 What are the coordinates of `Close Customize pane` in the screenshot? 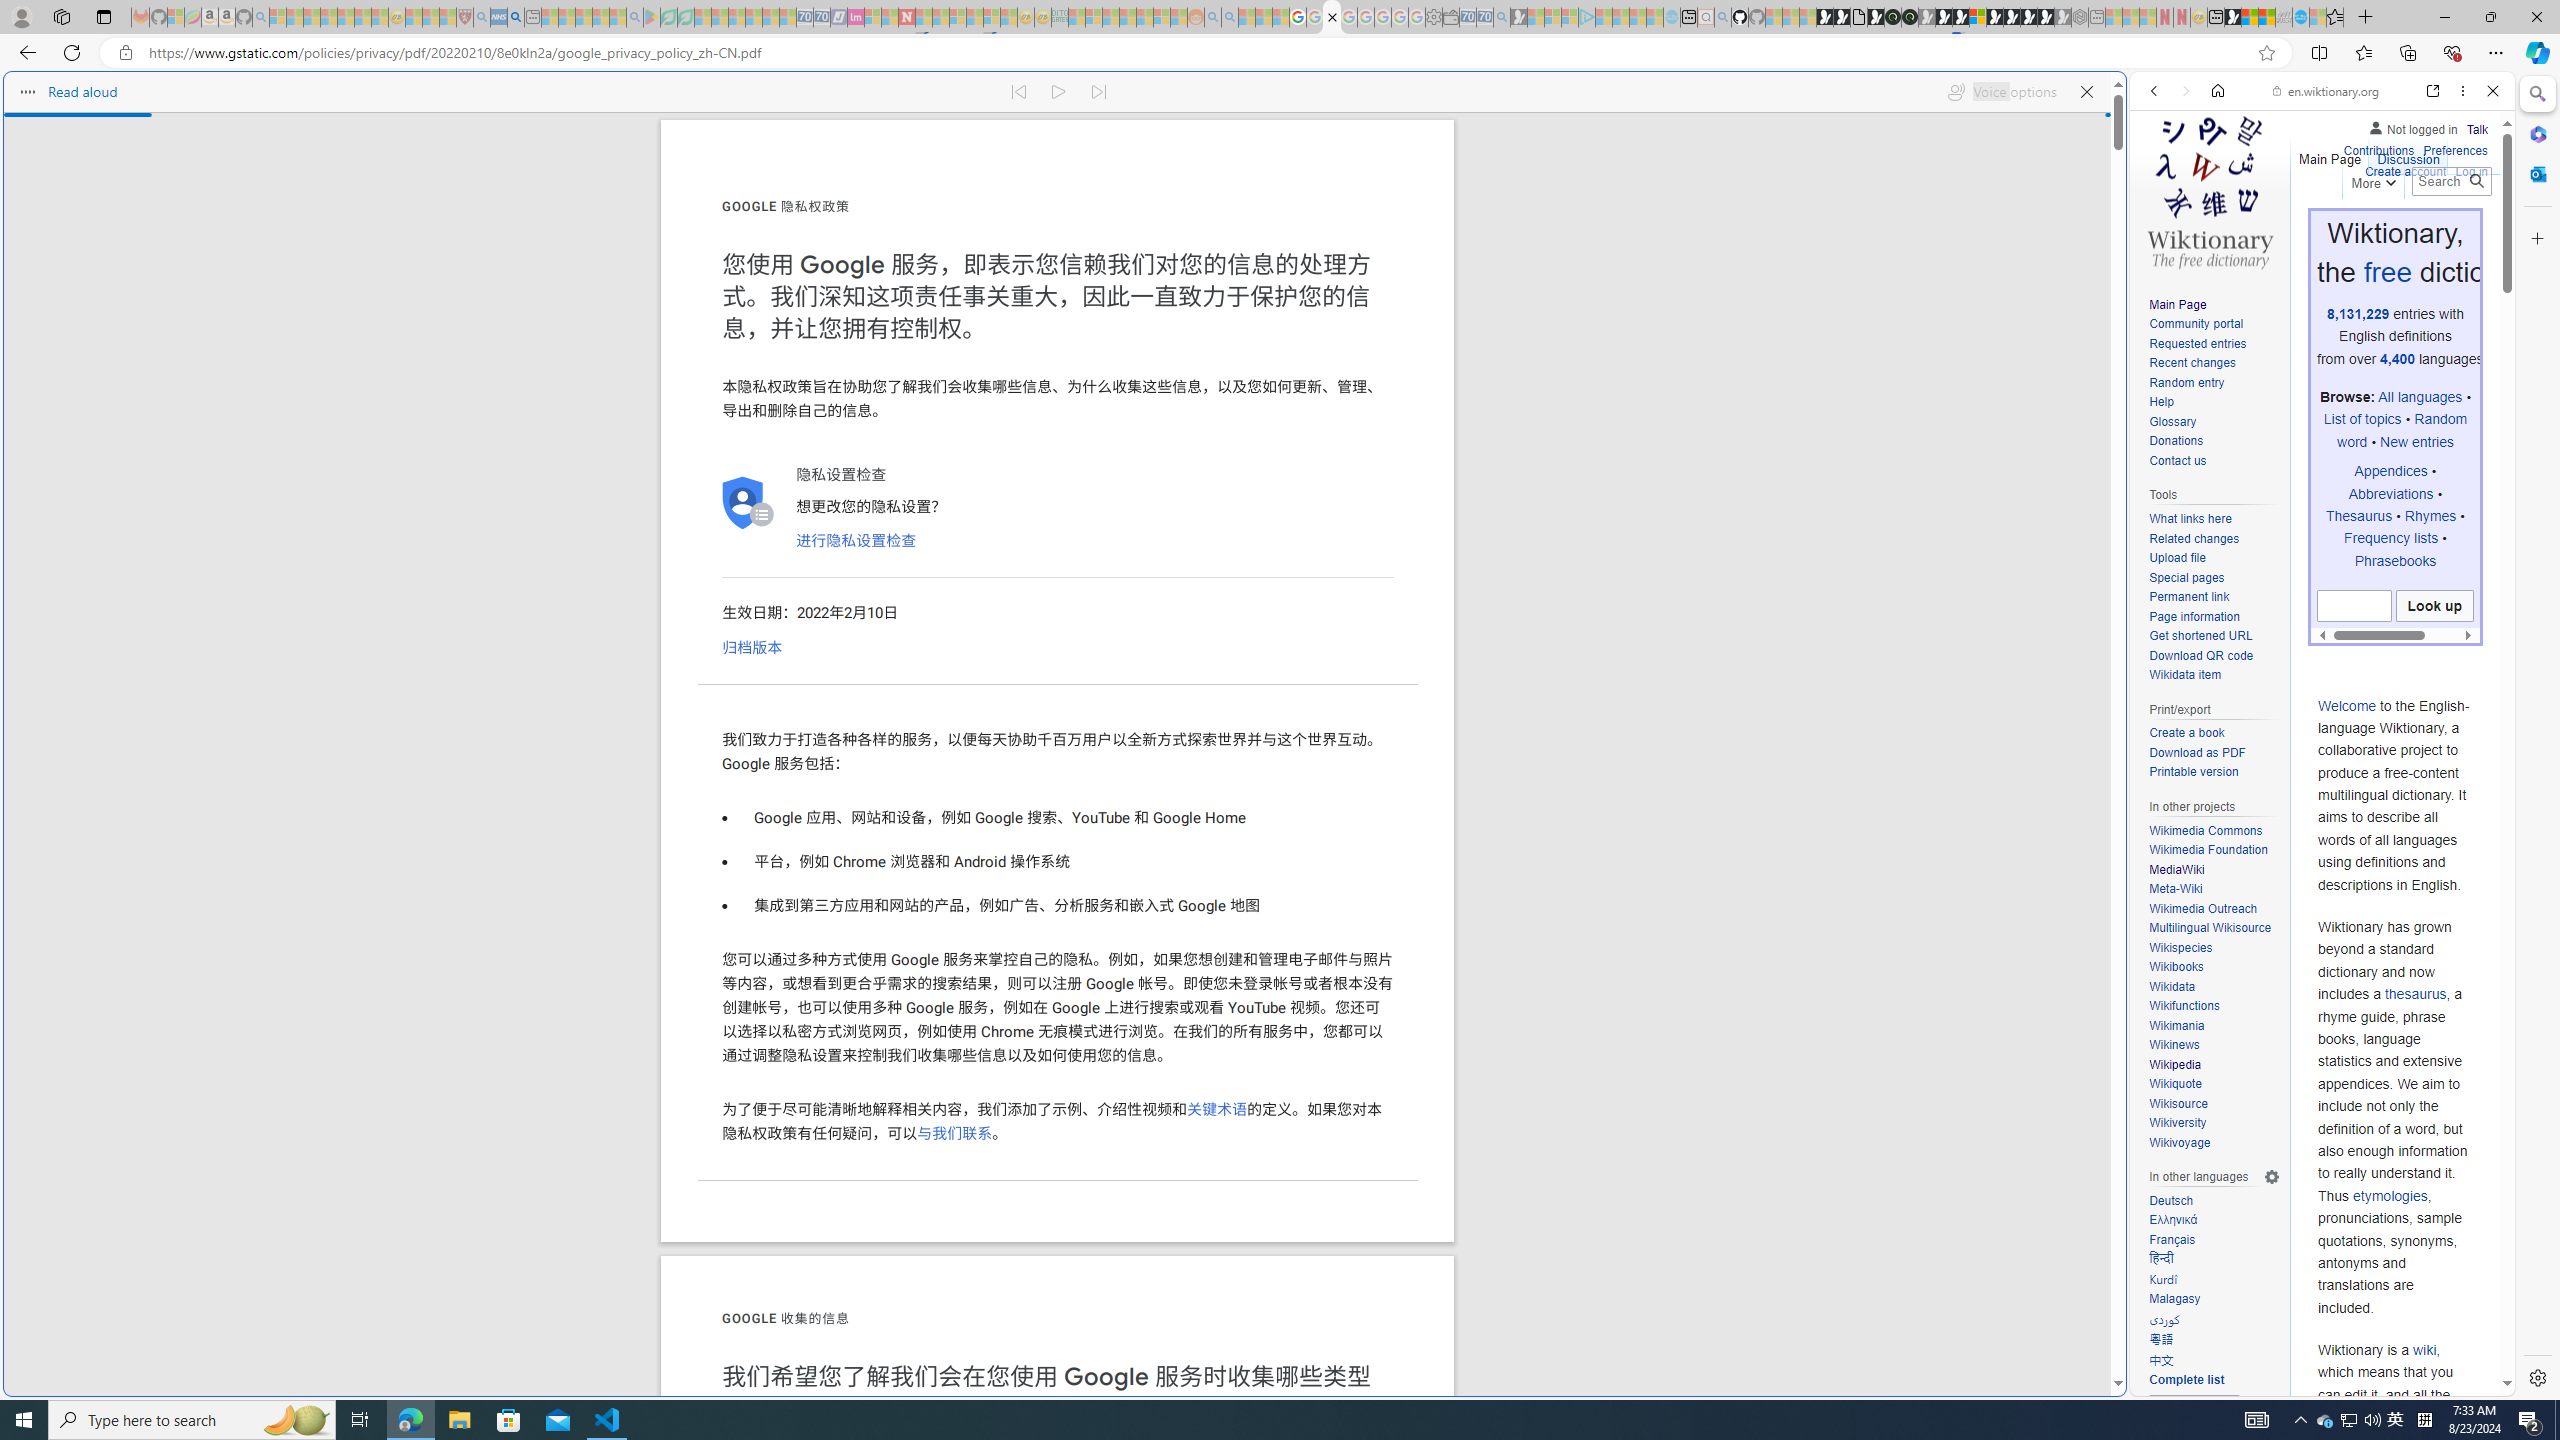 It's located at (2536, 238).